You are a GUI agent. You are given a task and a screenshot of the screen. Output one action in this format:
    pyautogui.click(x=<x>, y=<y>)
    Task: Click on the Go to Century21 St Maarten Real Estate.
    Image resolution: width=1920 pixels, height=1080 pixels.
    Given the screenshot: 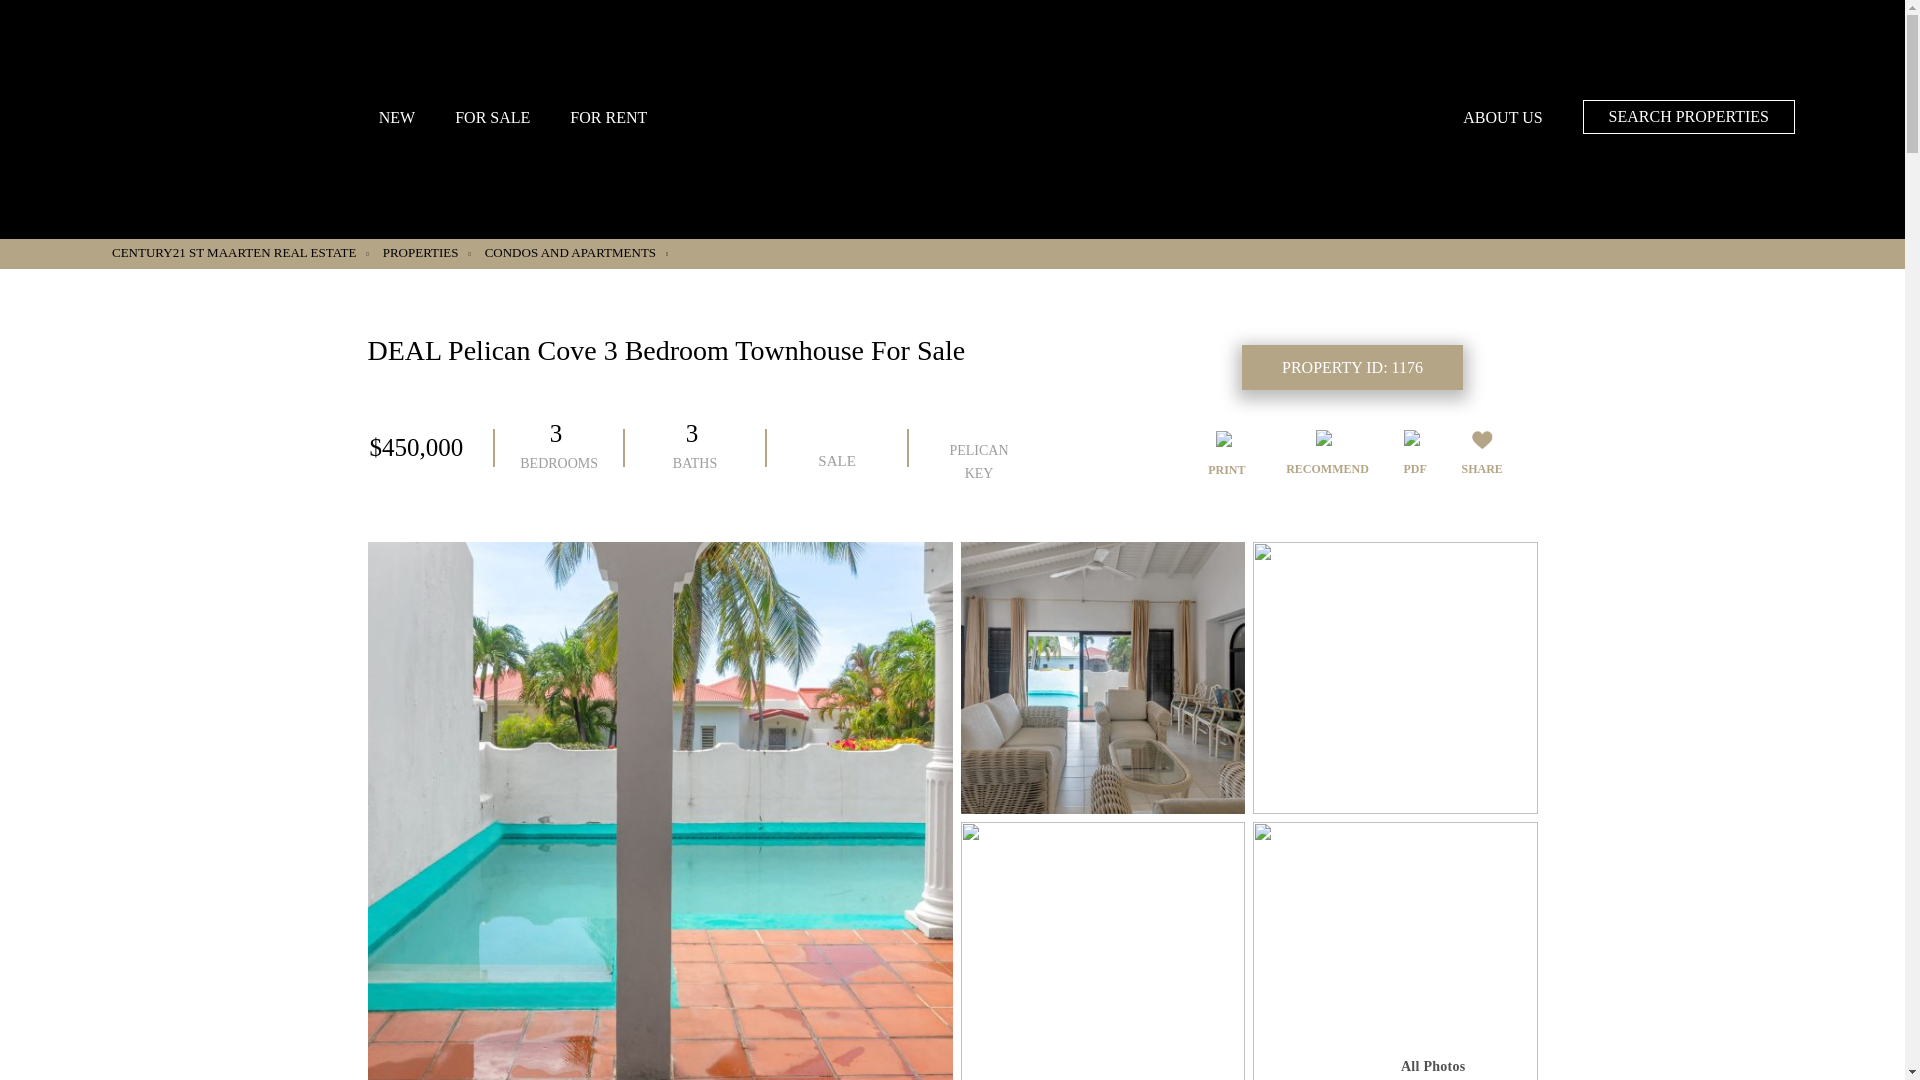 What is the action you would take?
    pyautogui.click(x=240, y=253)
    